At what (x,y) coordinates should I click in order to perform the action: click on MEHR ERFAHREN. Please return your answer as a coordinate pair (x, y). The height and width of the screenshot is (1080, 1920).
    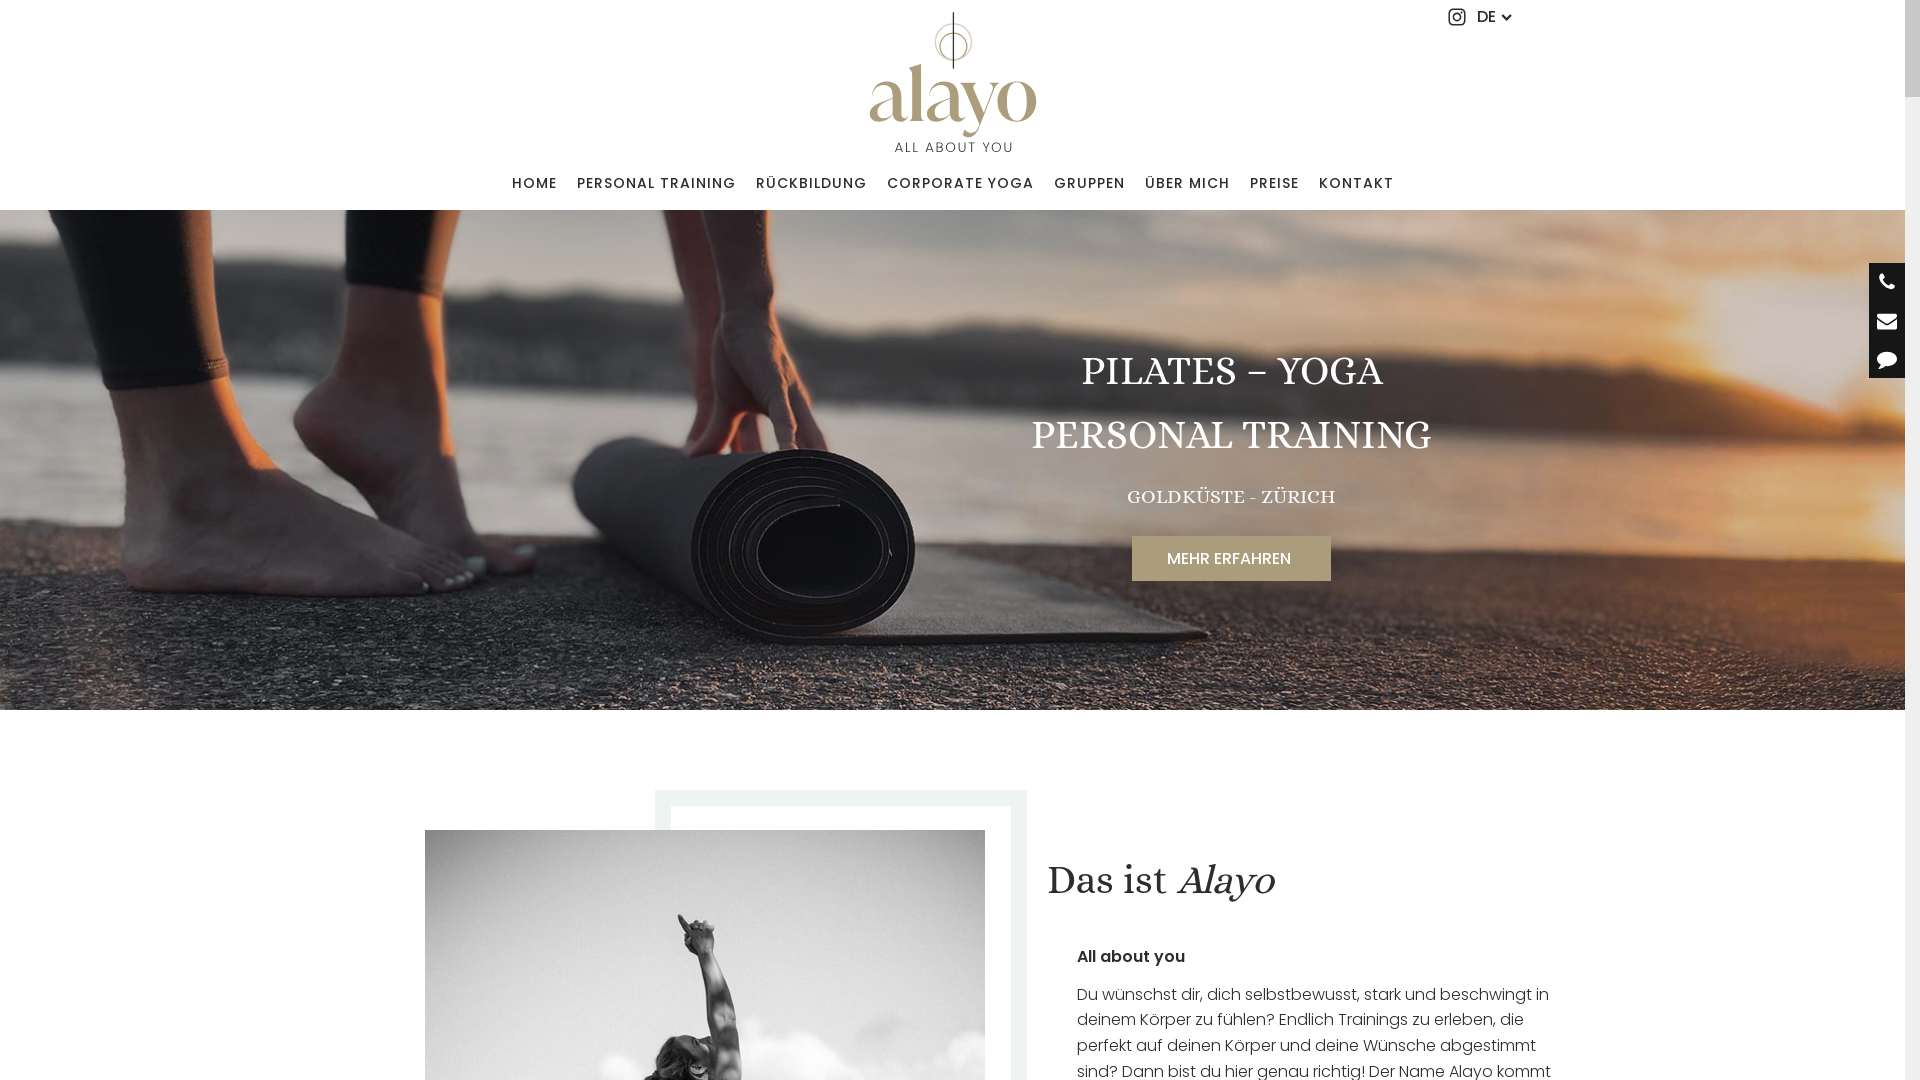
    Looking at the image, I should click on (1232, 559).